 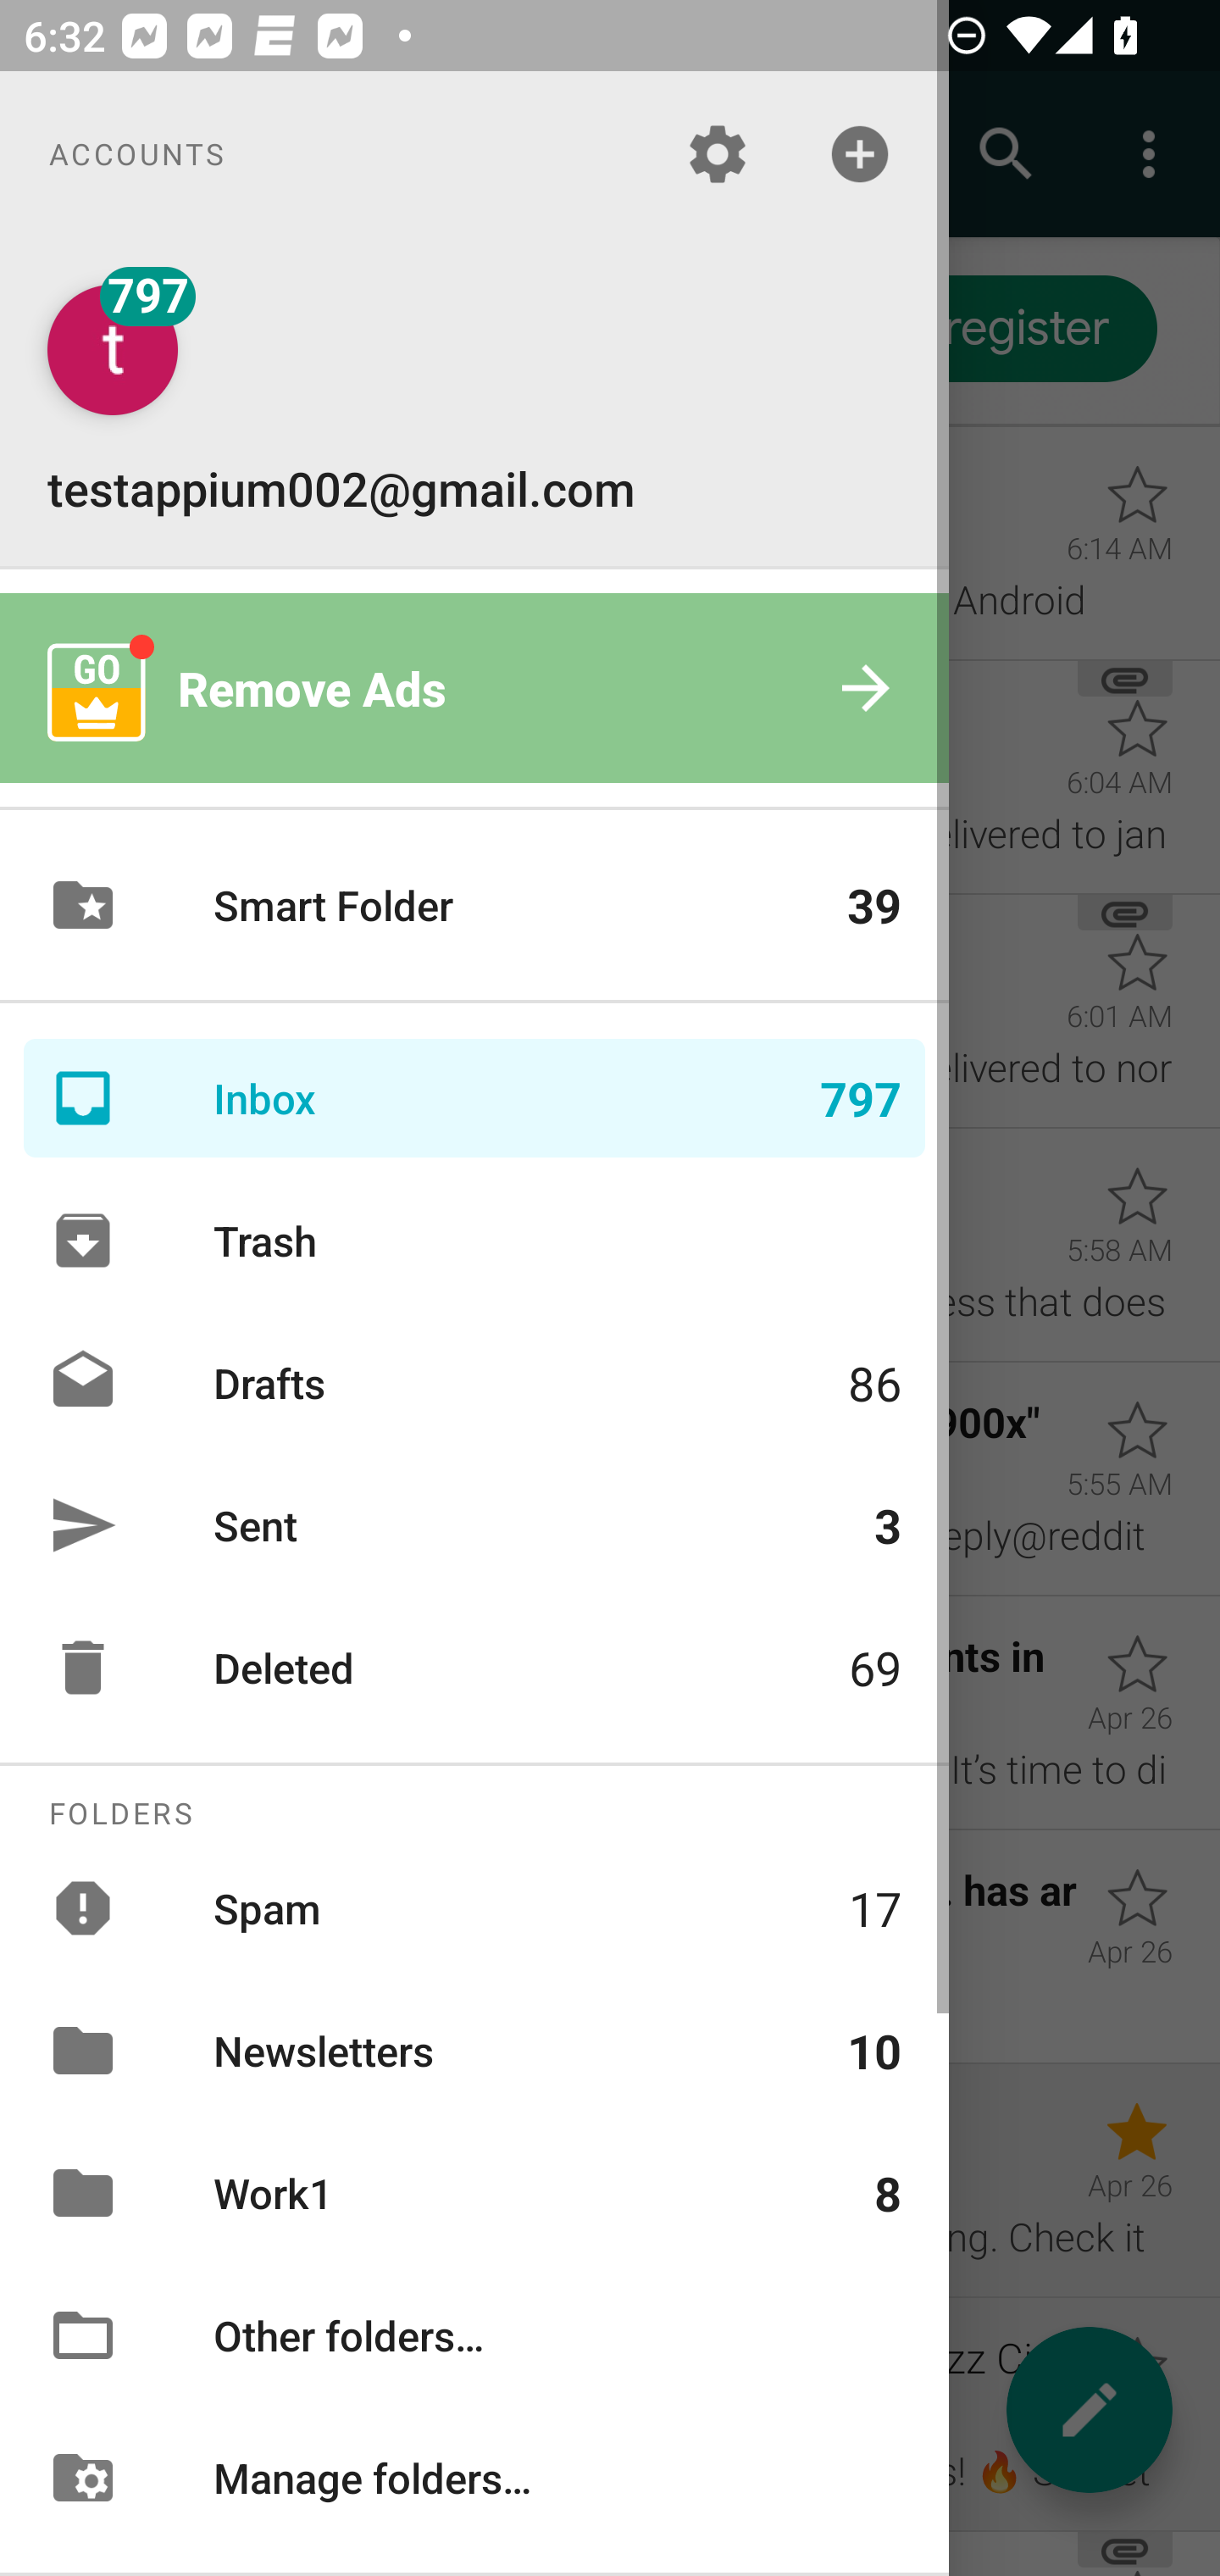 I want to click on Sent 3, so click(x=474, y=1524).